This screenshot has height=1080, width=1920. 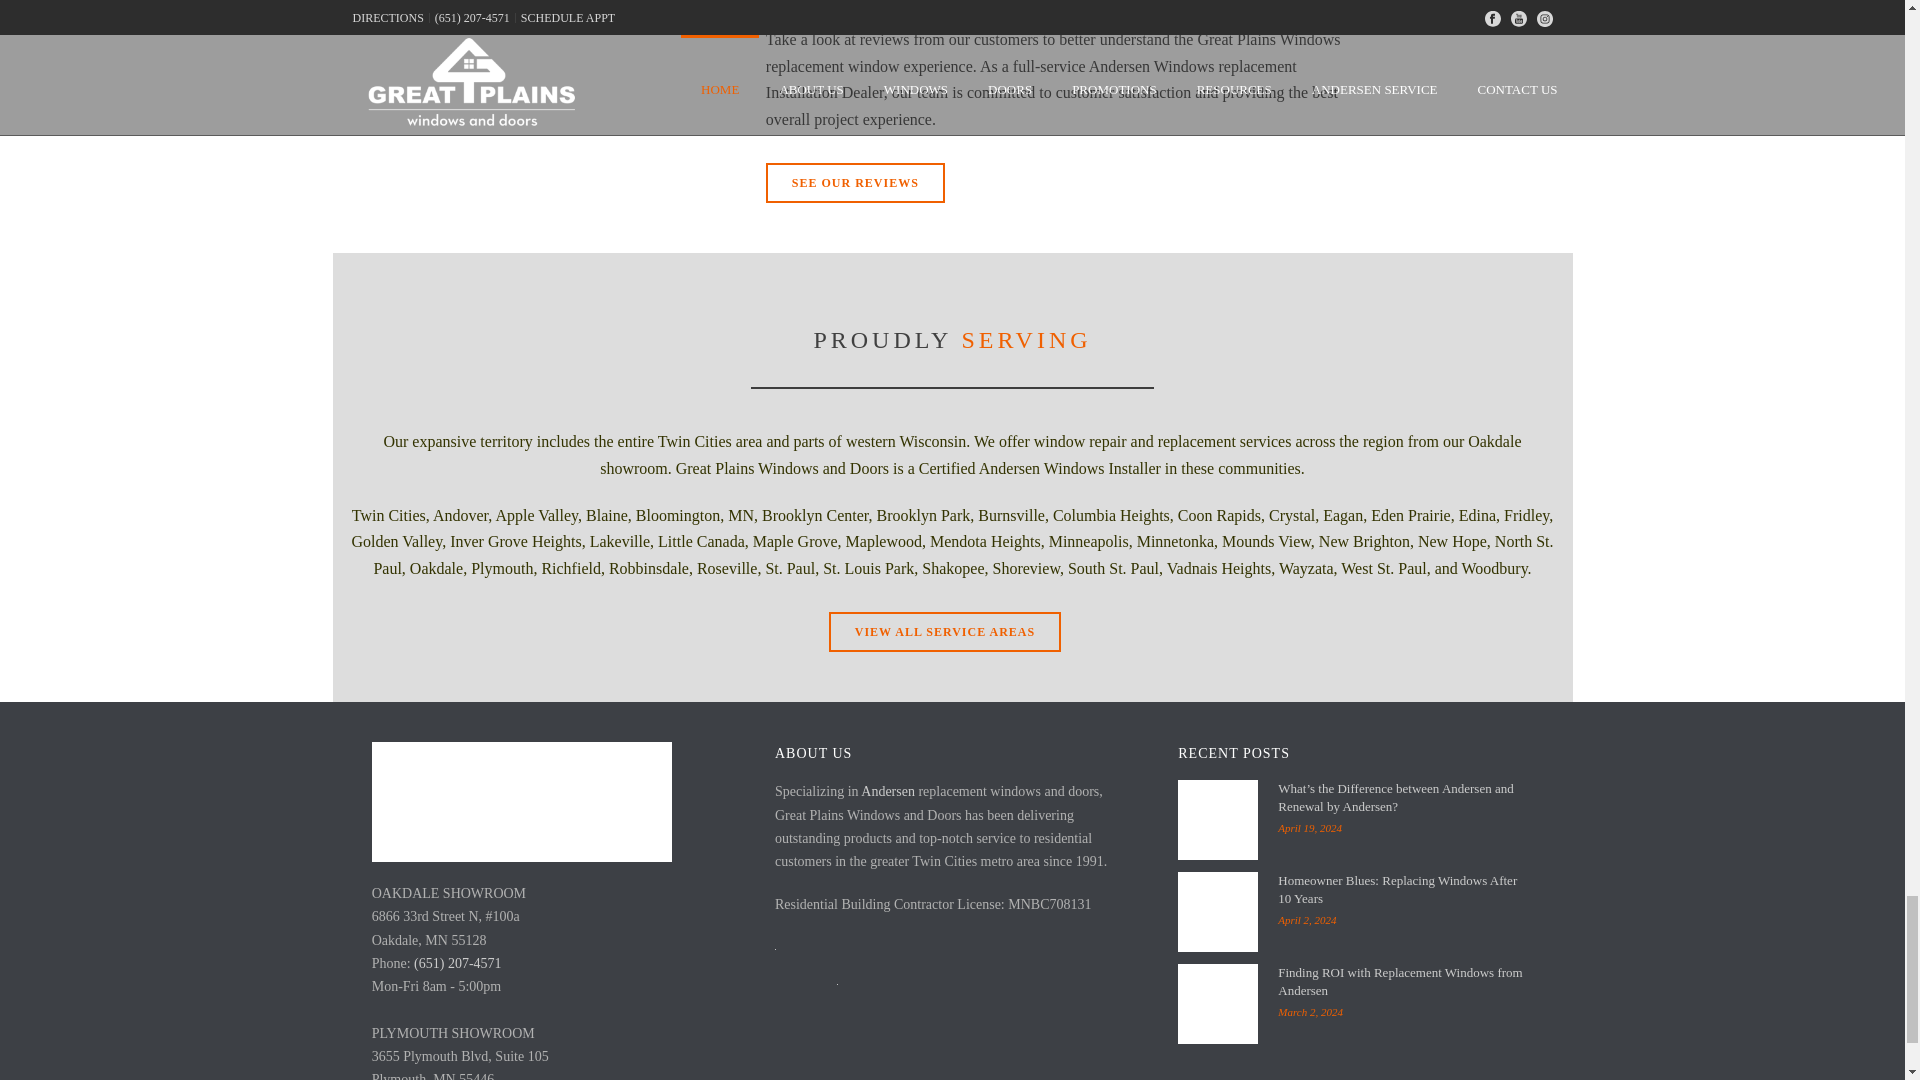 I want to click on google-review-logo, so click(x=650, y=76).